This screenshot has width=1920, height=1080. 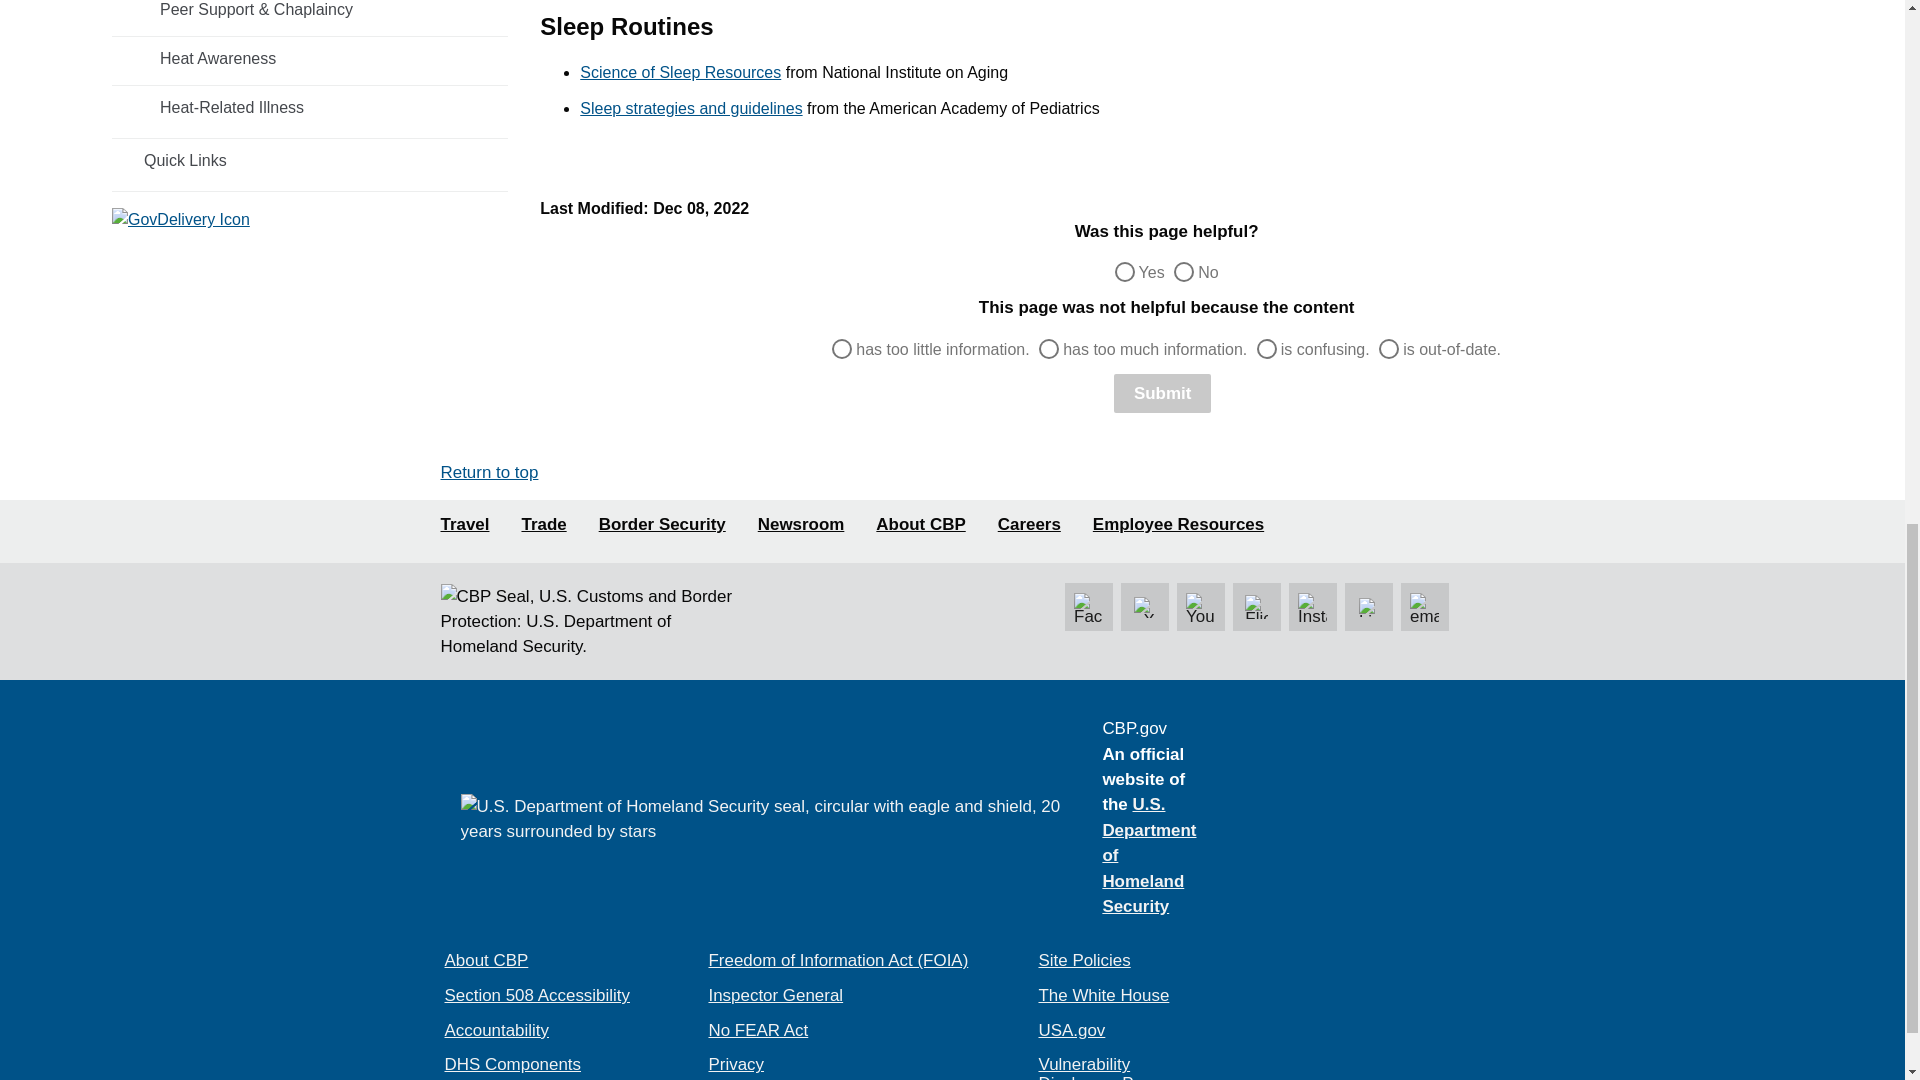 I want to click on Newsroom, so click(x=801, y=525).